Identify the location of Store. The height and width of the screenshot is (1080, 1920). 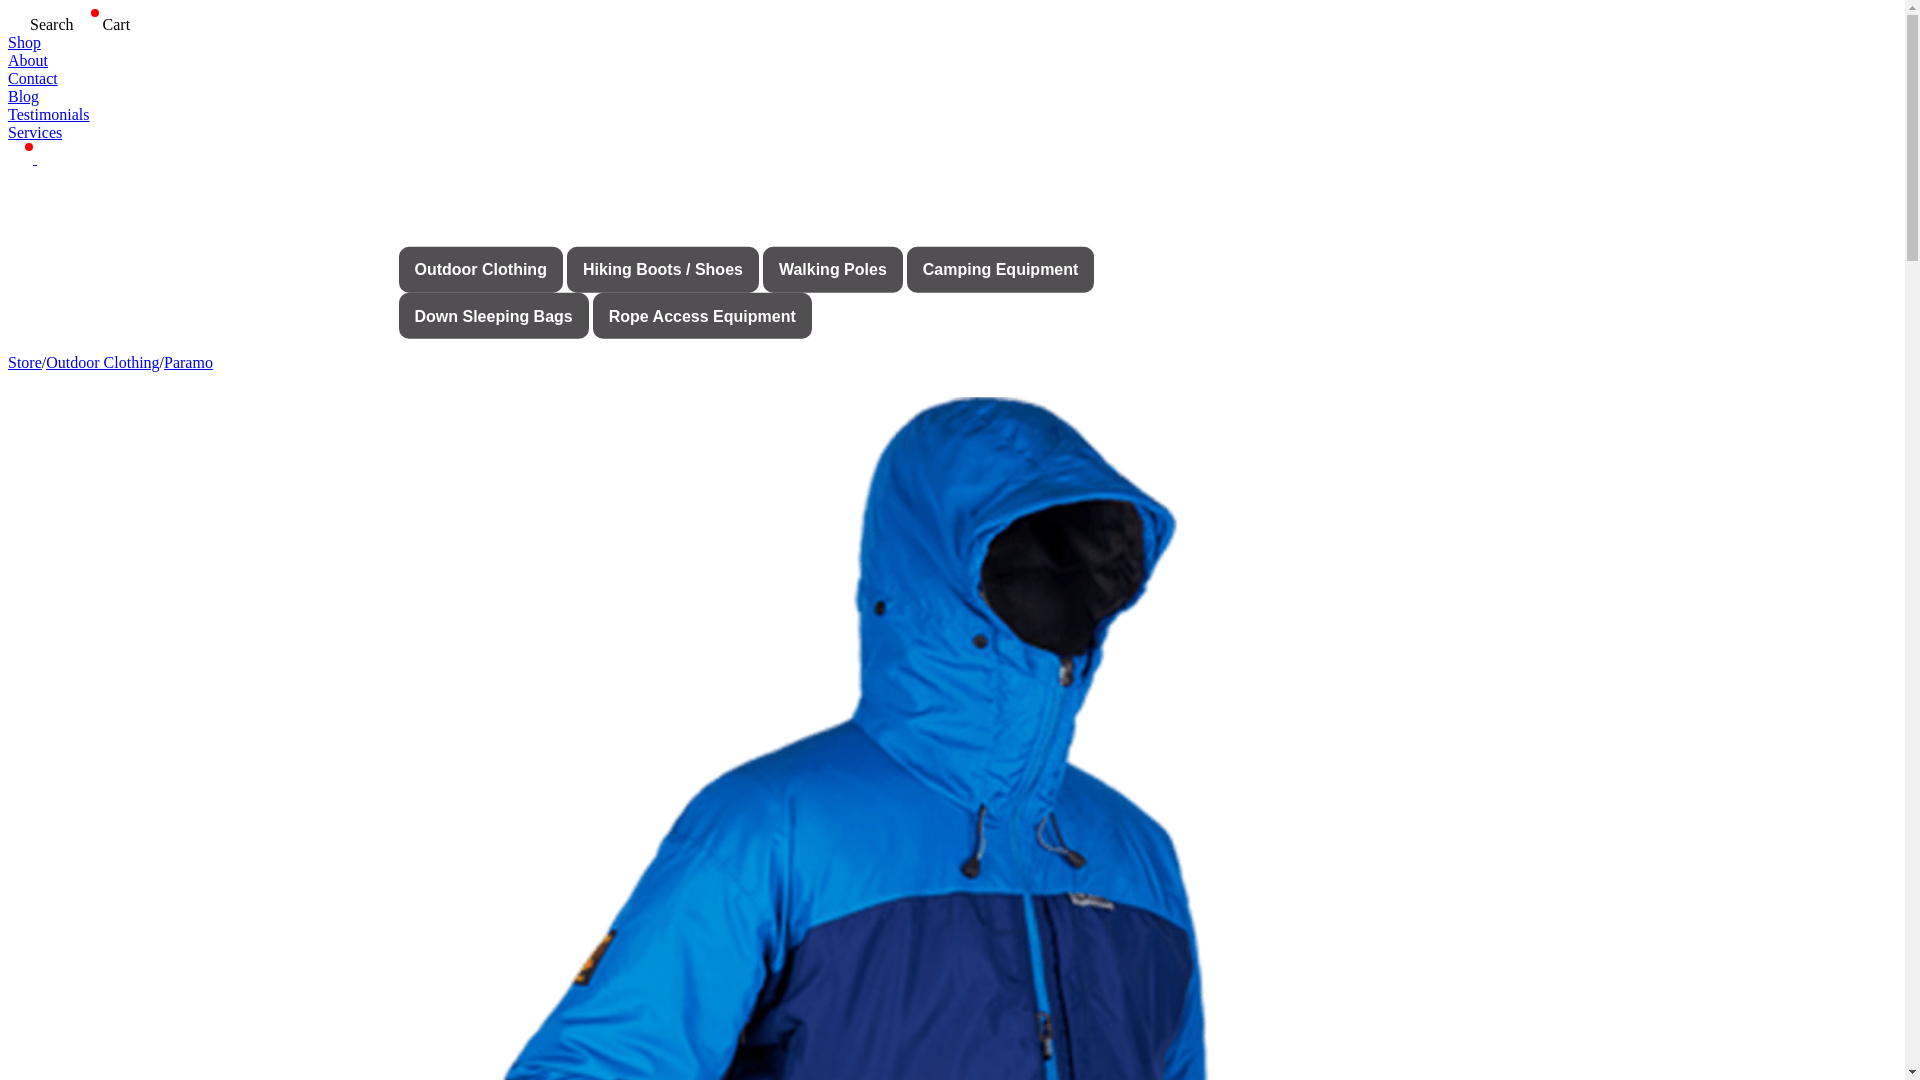
(24, 362).